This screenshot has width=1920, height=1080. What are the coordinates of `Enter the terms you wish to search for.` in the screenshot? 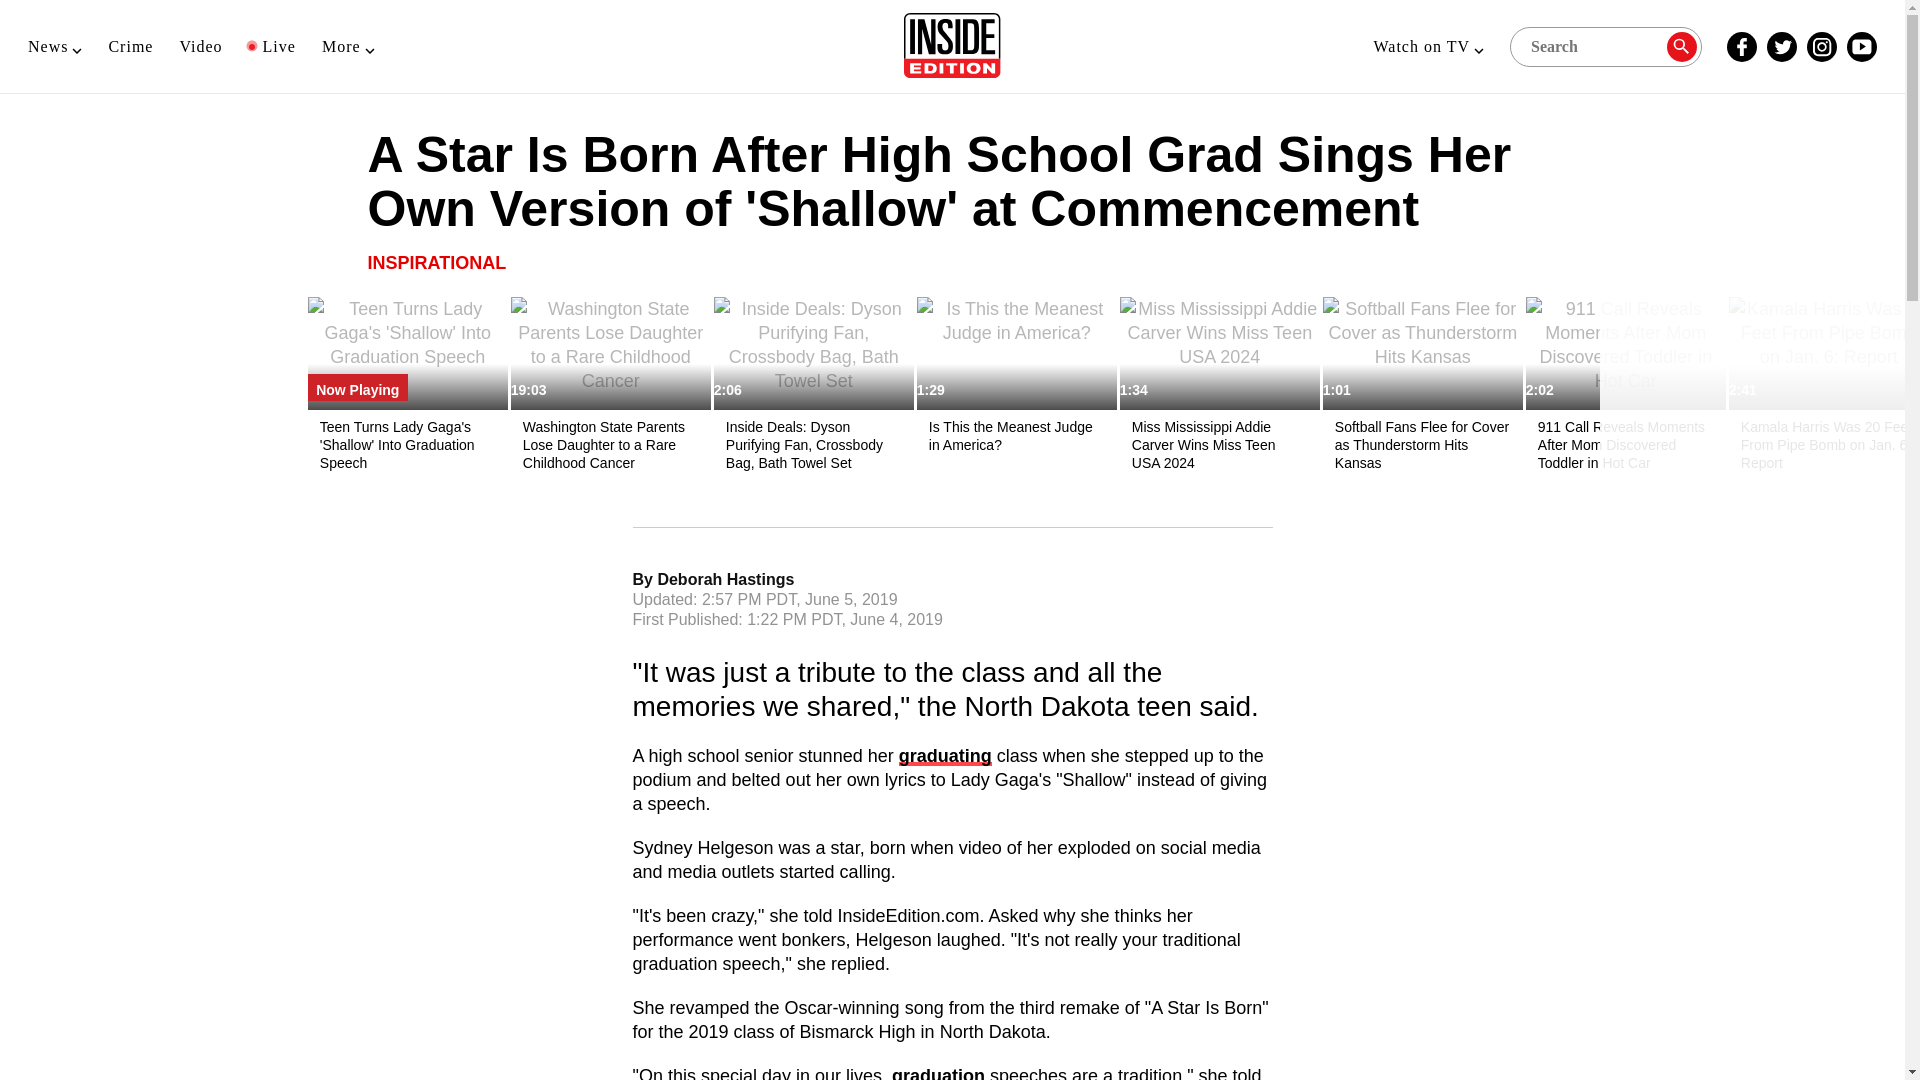 It's located at (1605, 45).